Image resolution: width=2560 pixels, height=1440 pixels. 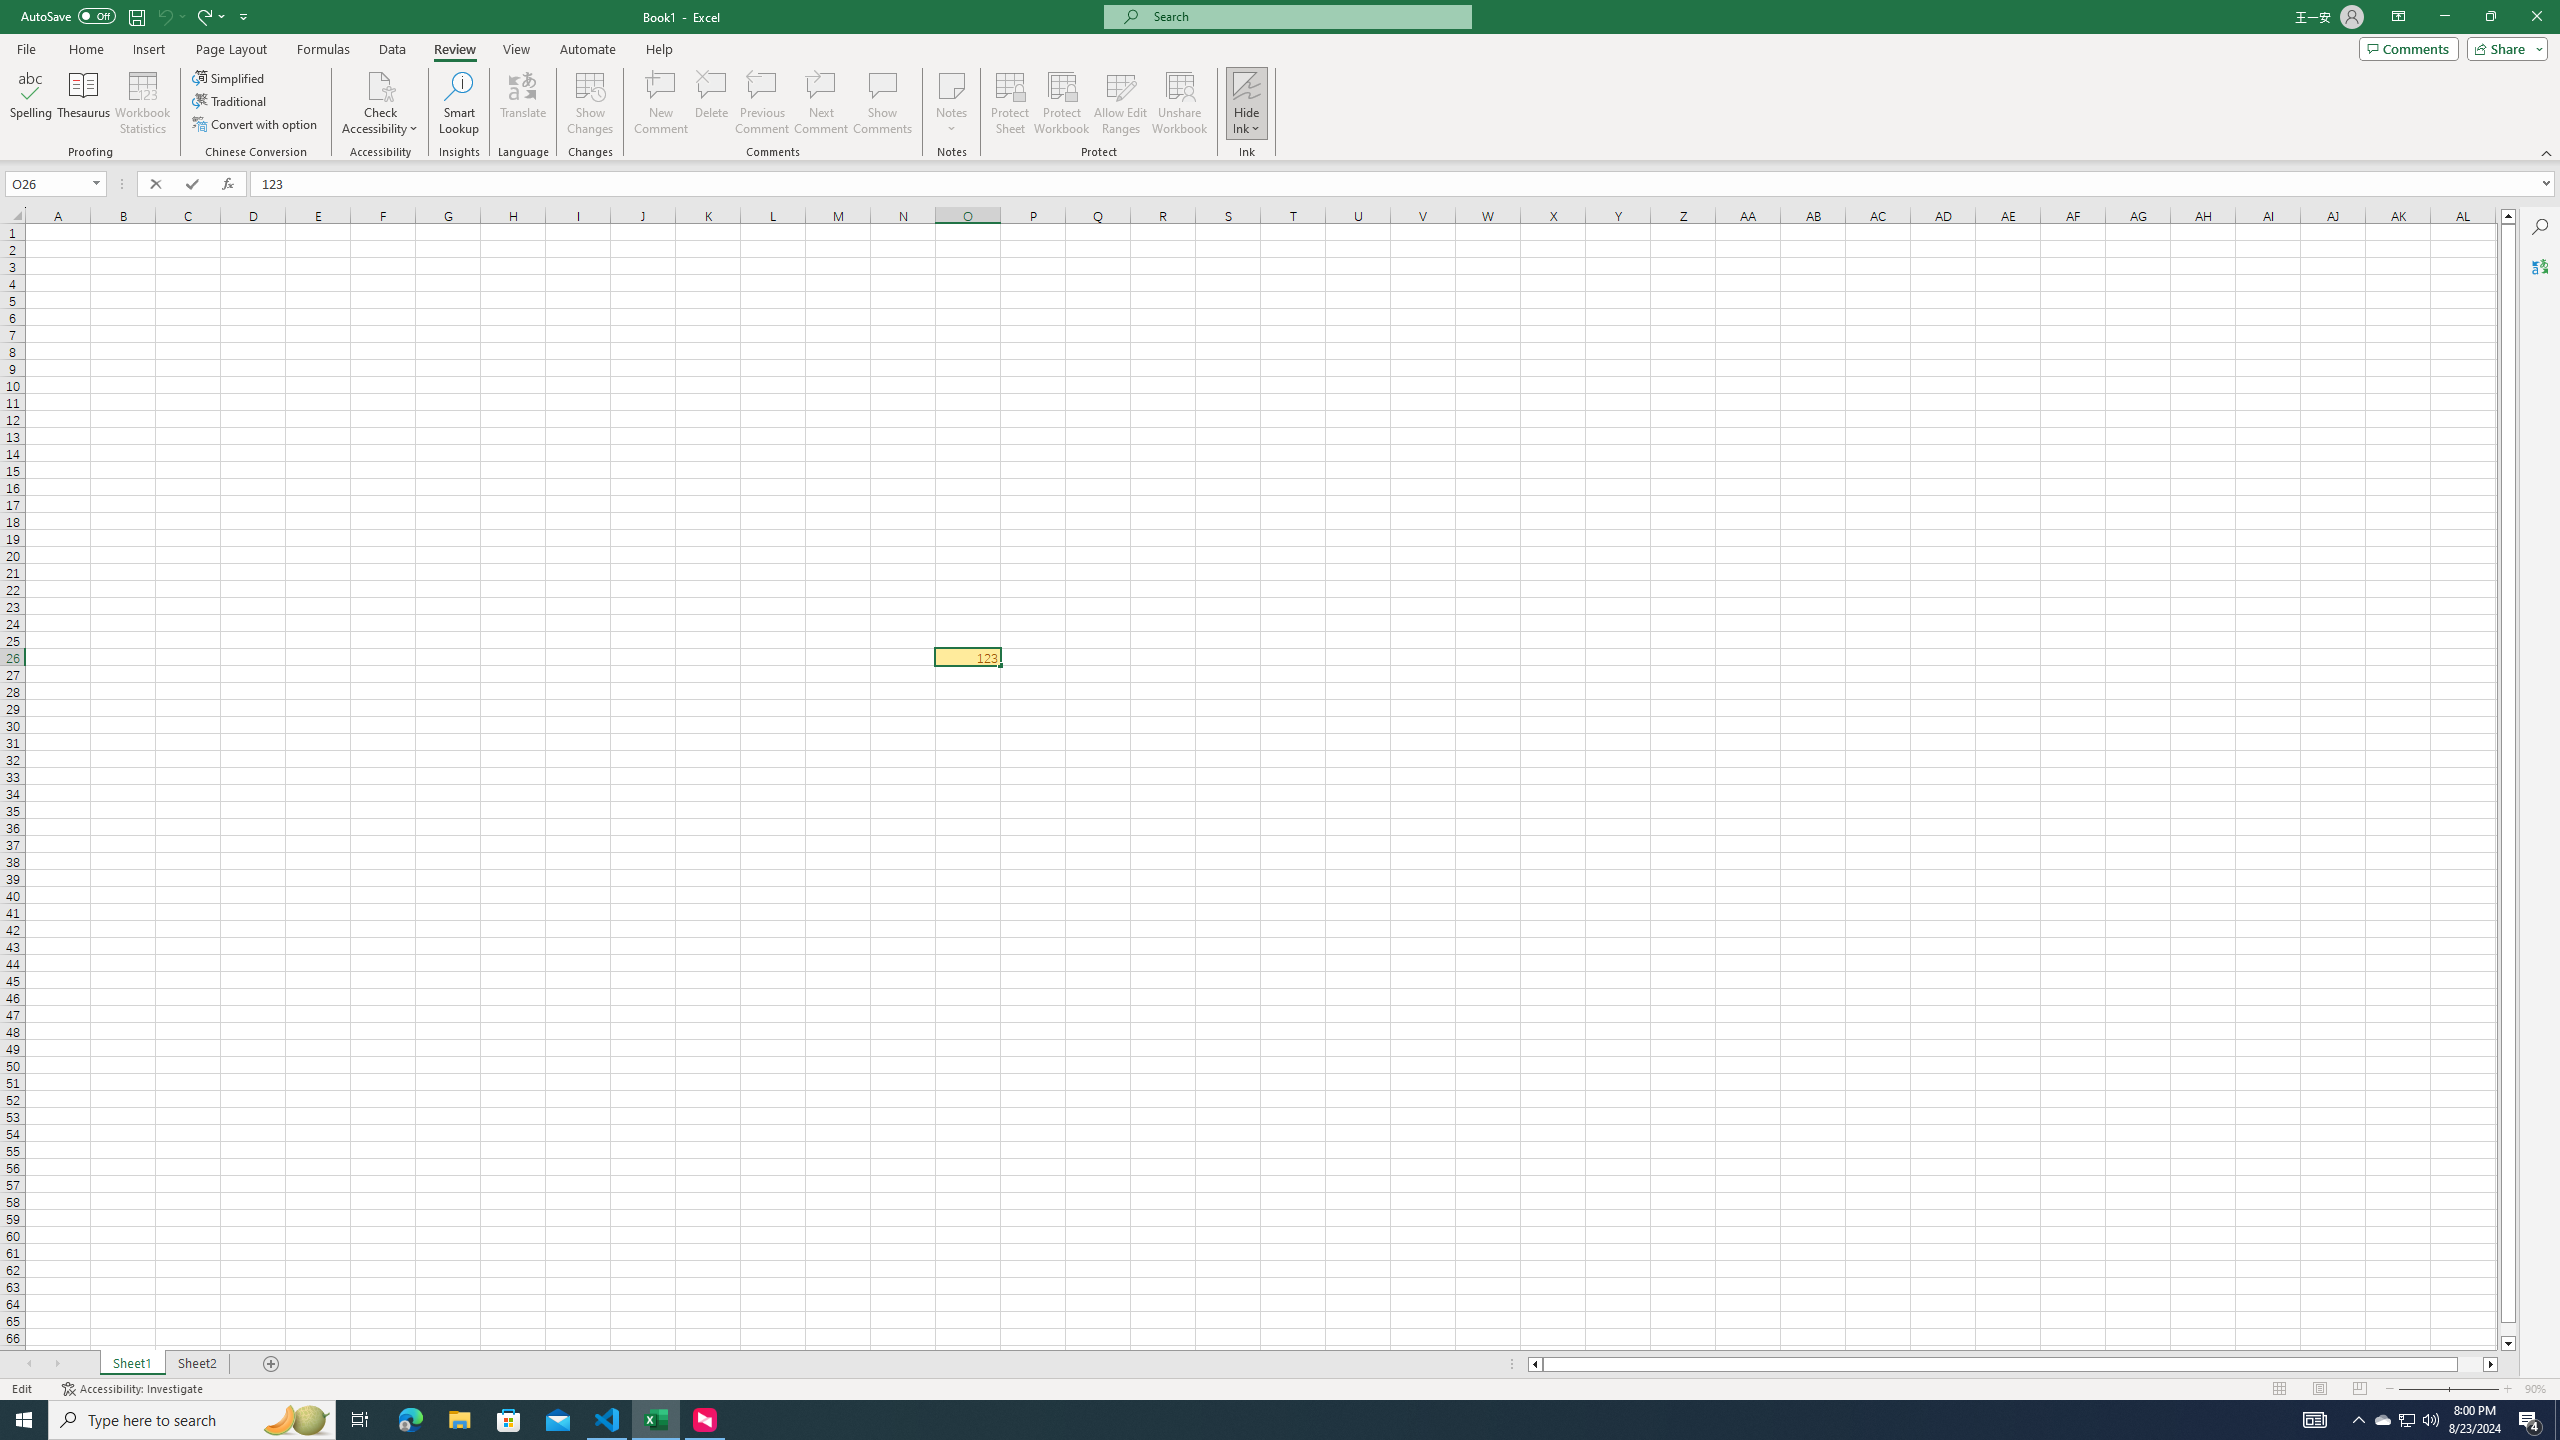 I want to click on Zoom, so click(x=2448, y=1389).